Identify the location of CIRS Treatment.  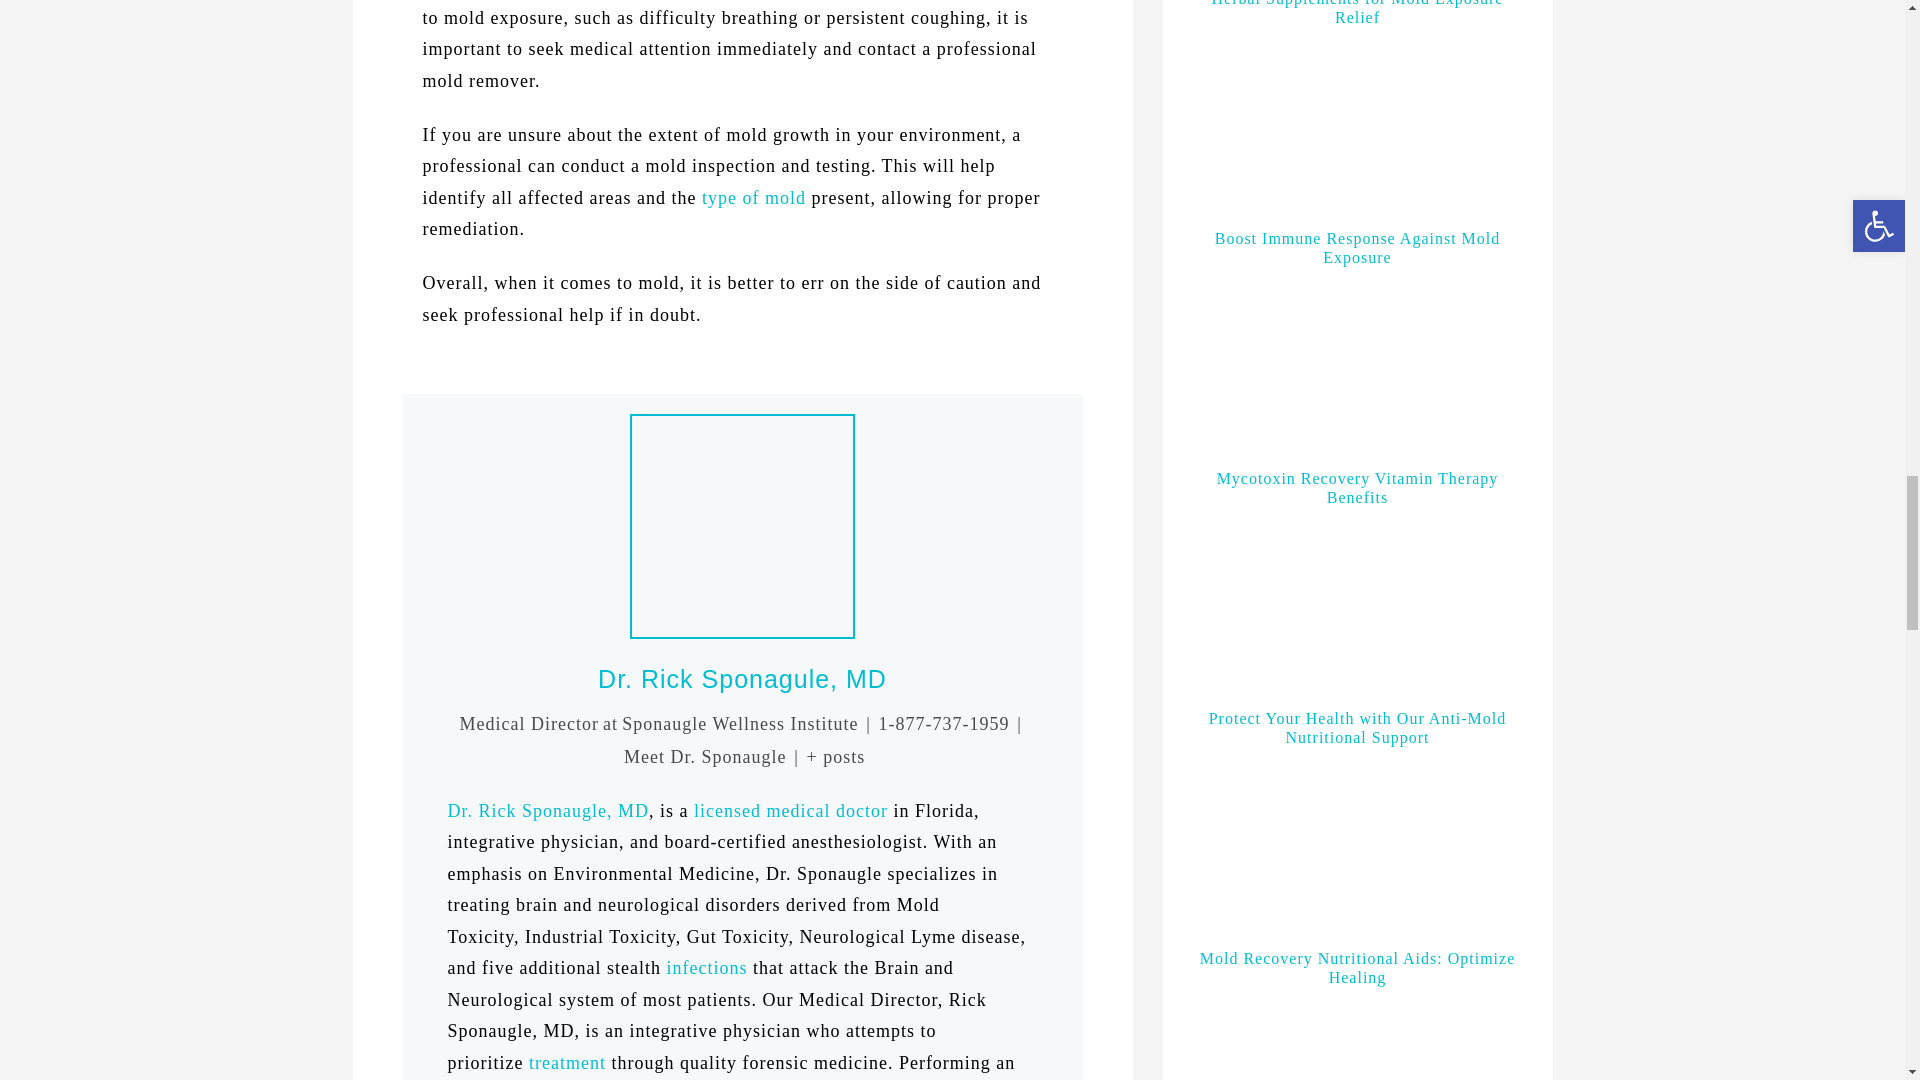
(568, 1063).